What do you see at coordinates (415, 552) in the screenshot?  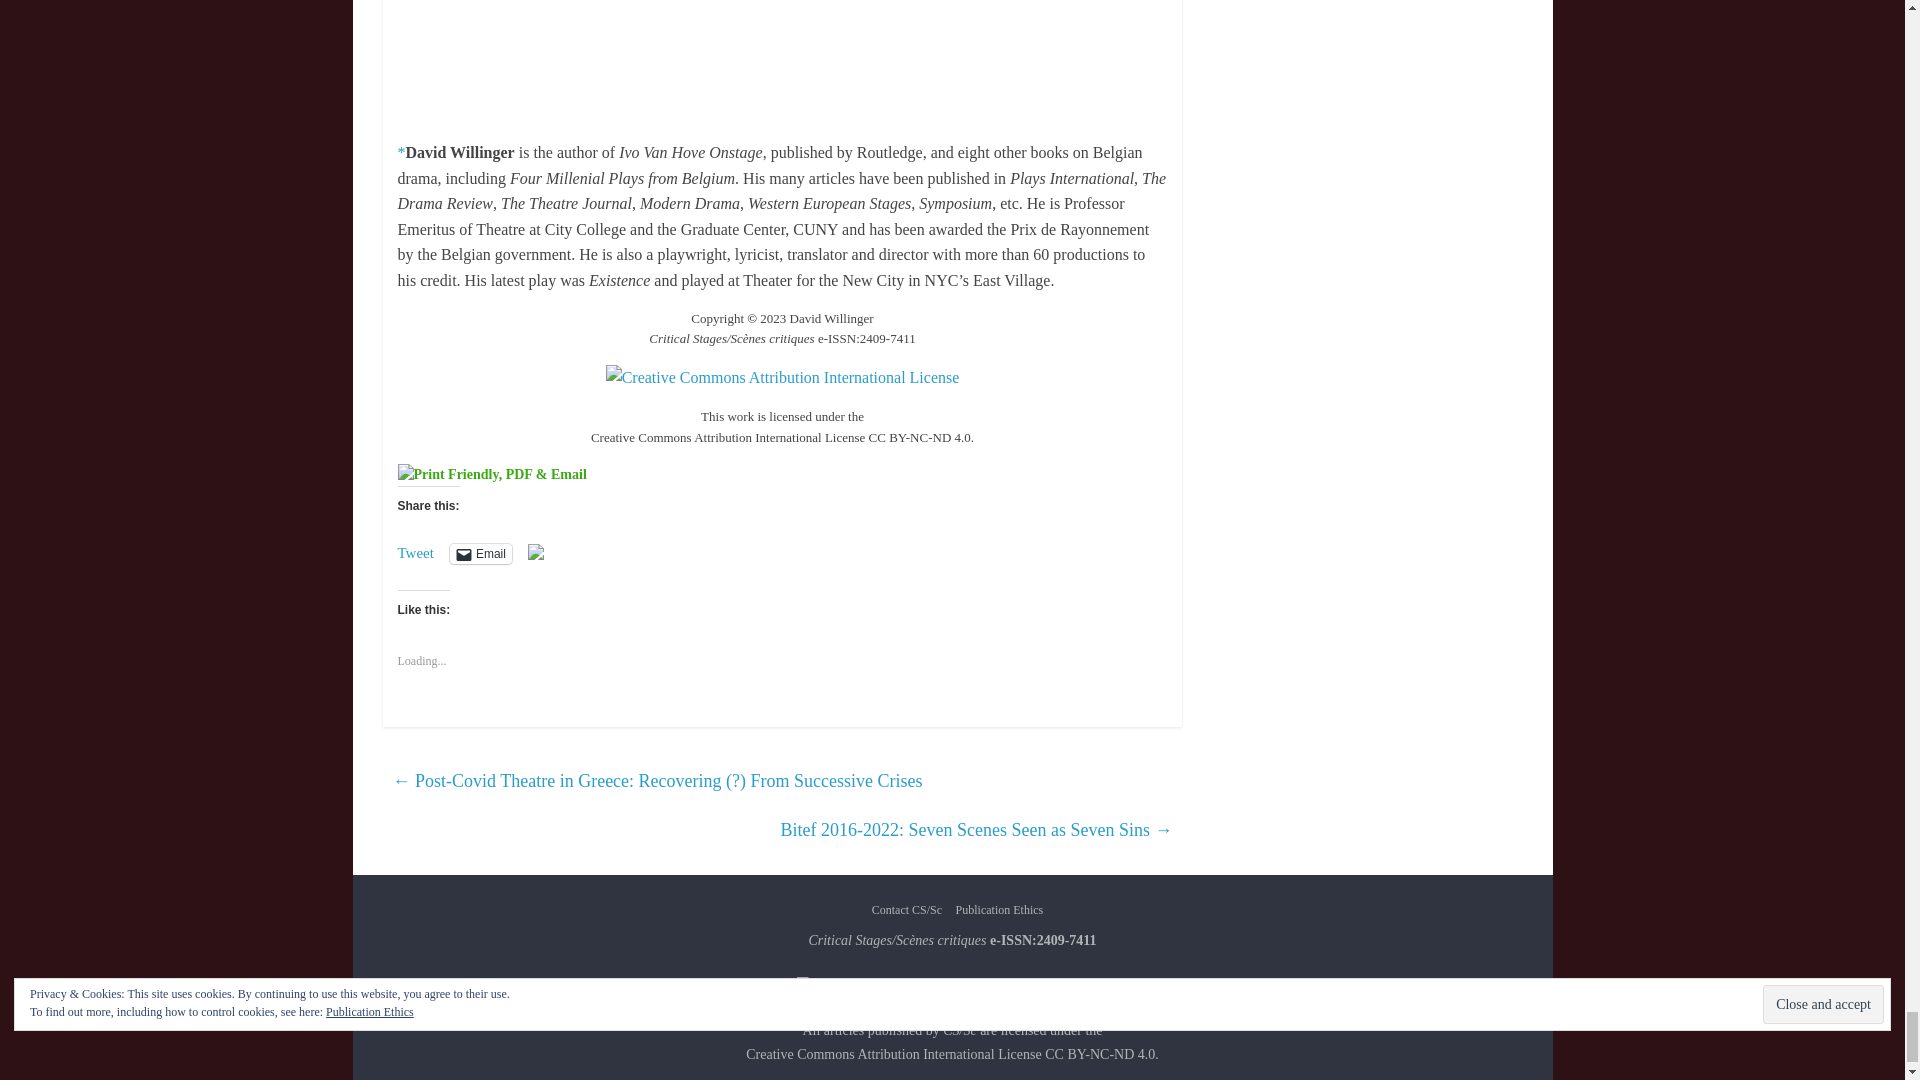 I see `Tweet` at bounding box center [415, 552].